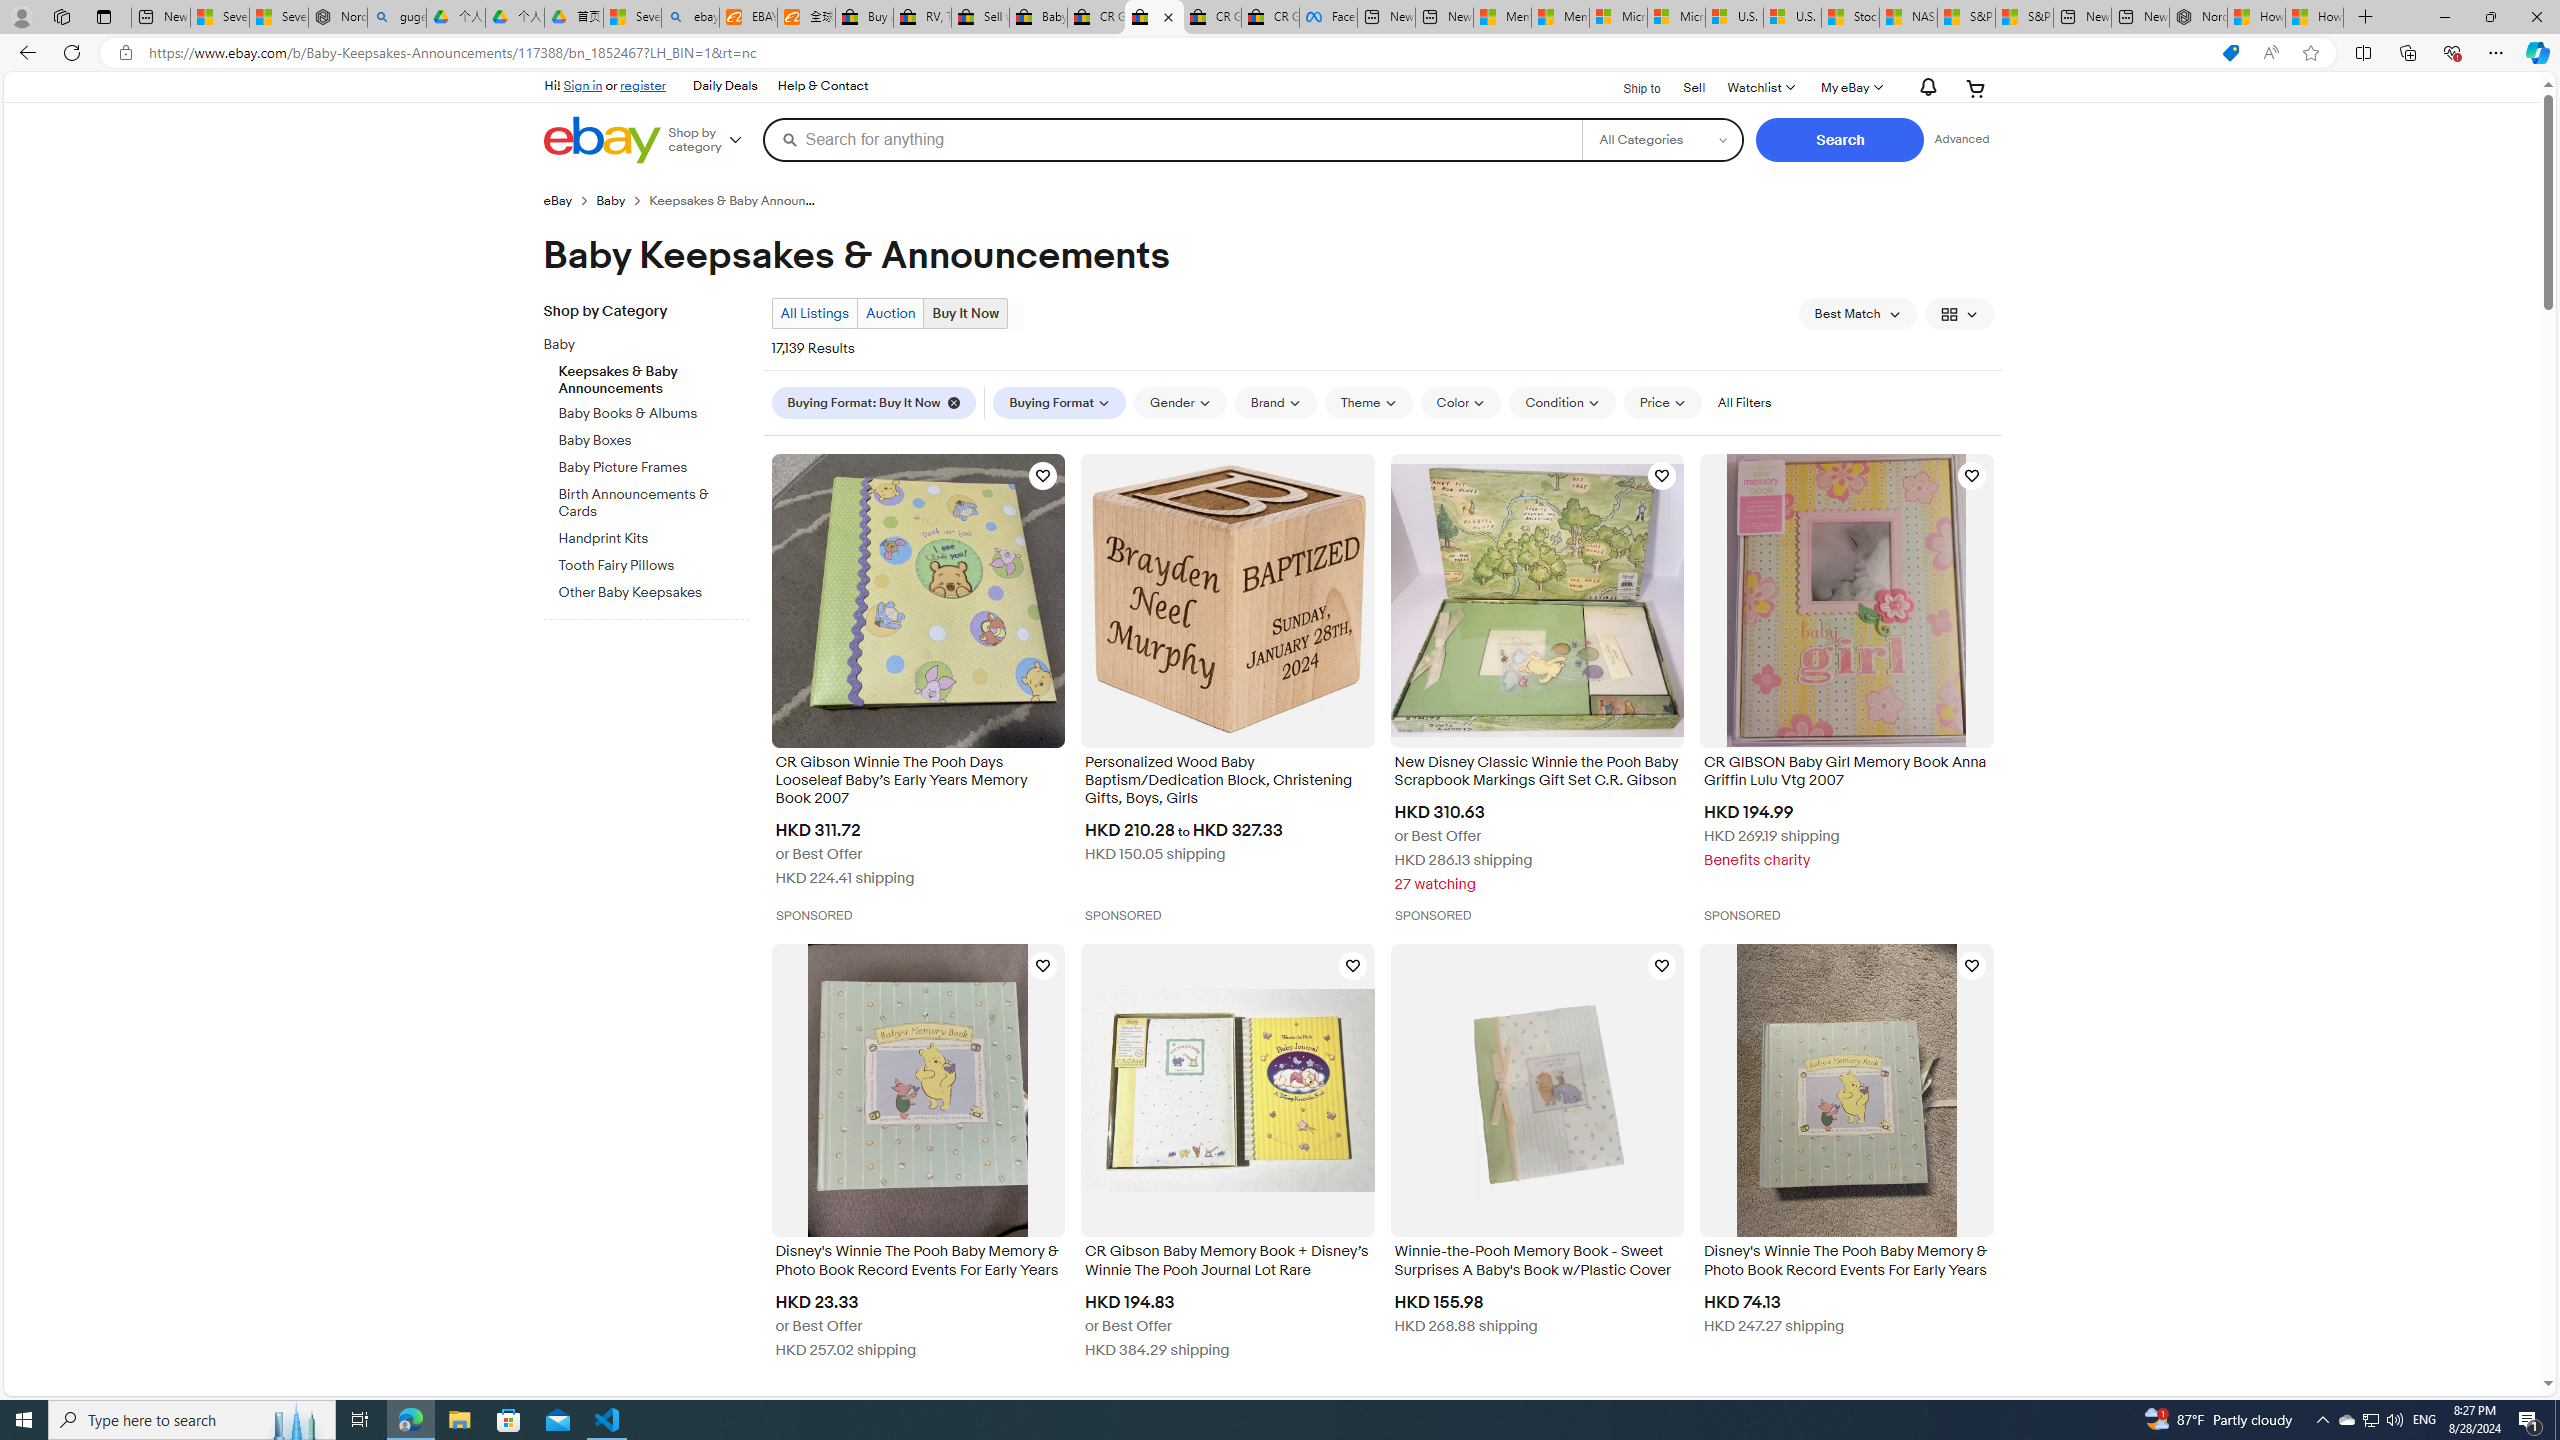 The width and height of the screenshot is (2560, 1440). What do you see at coordinates (725, 86) in the screenshot?
I see `Daily Deals` at bounding box center [725, 86].